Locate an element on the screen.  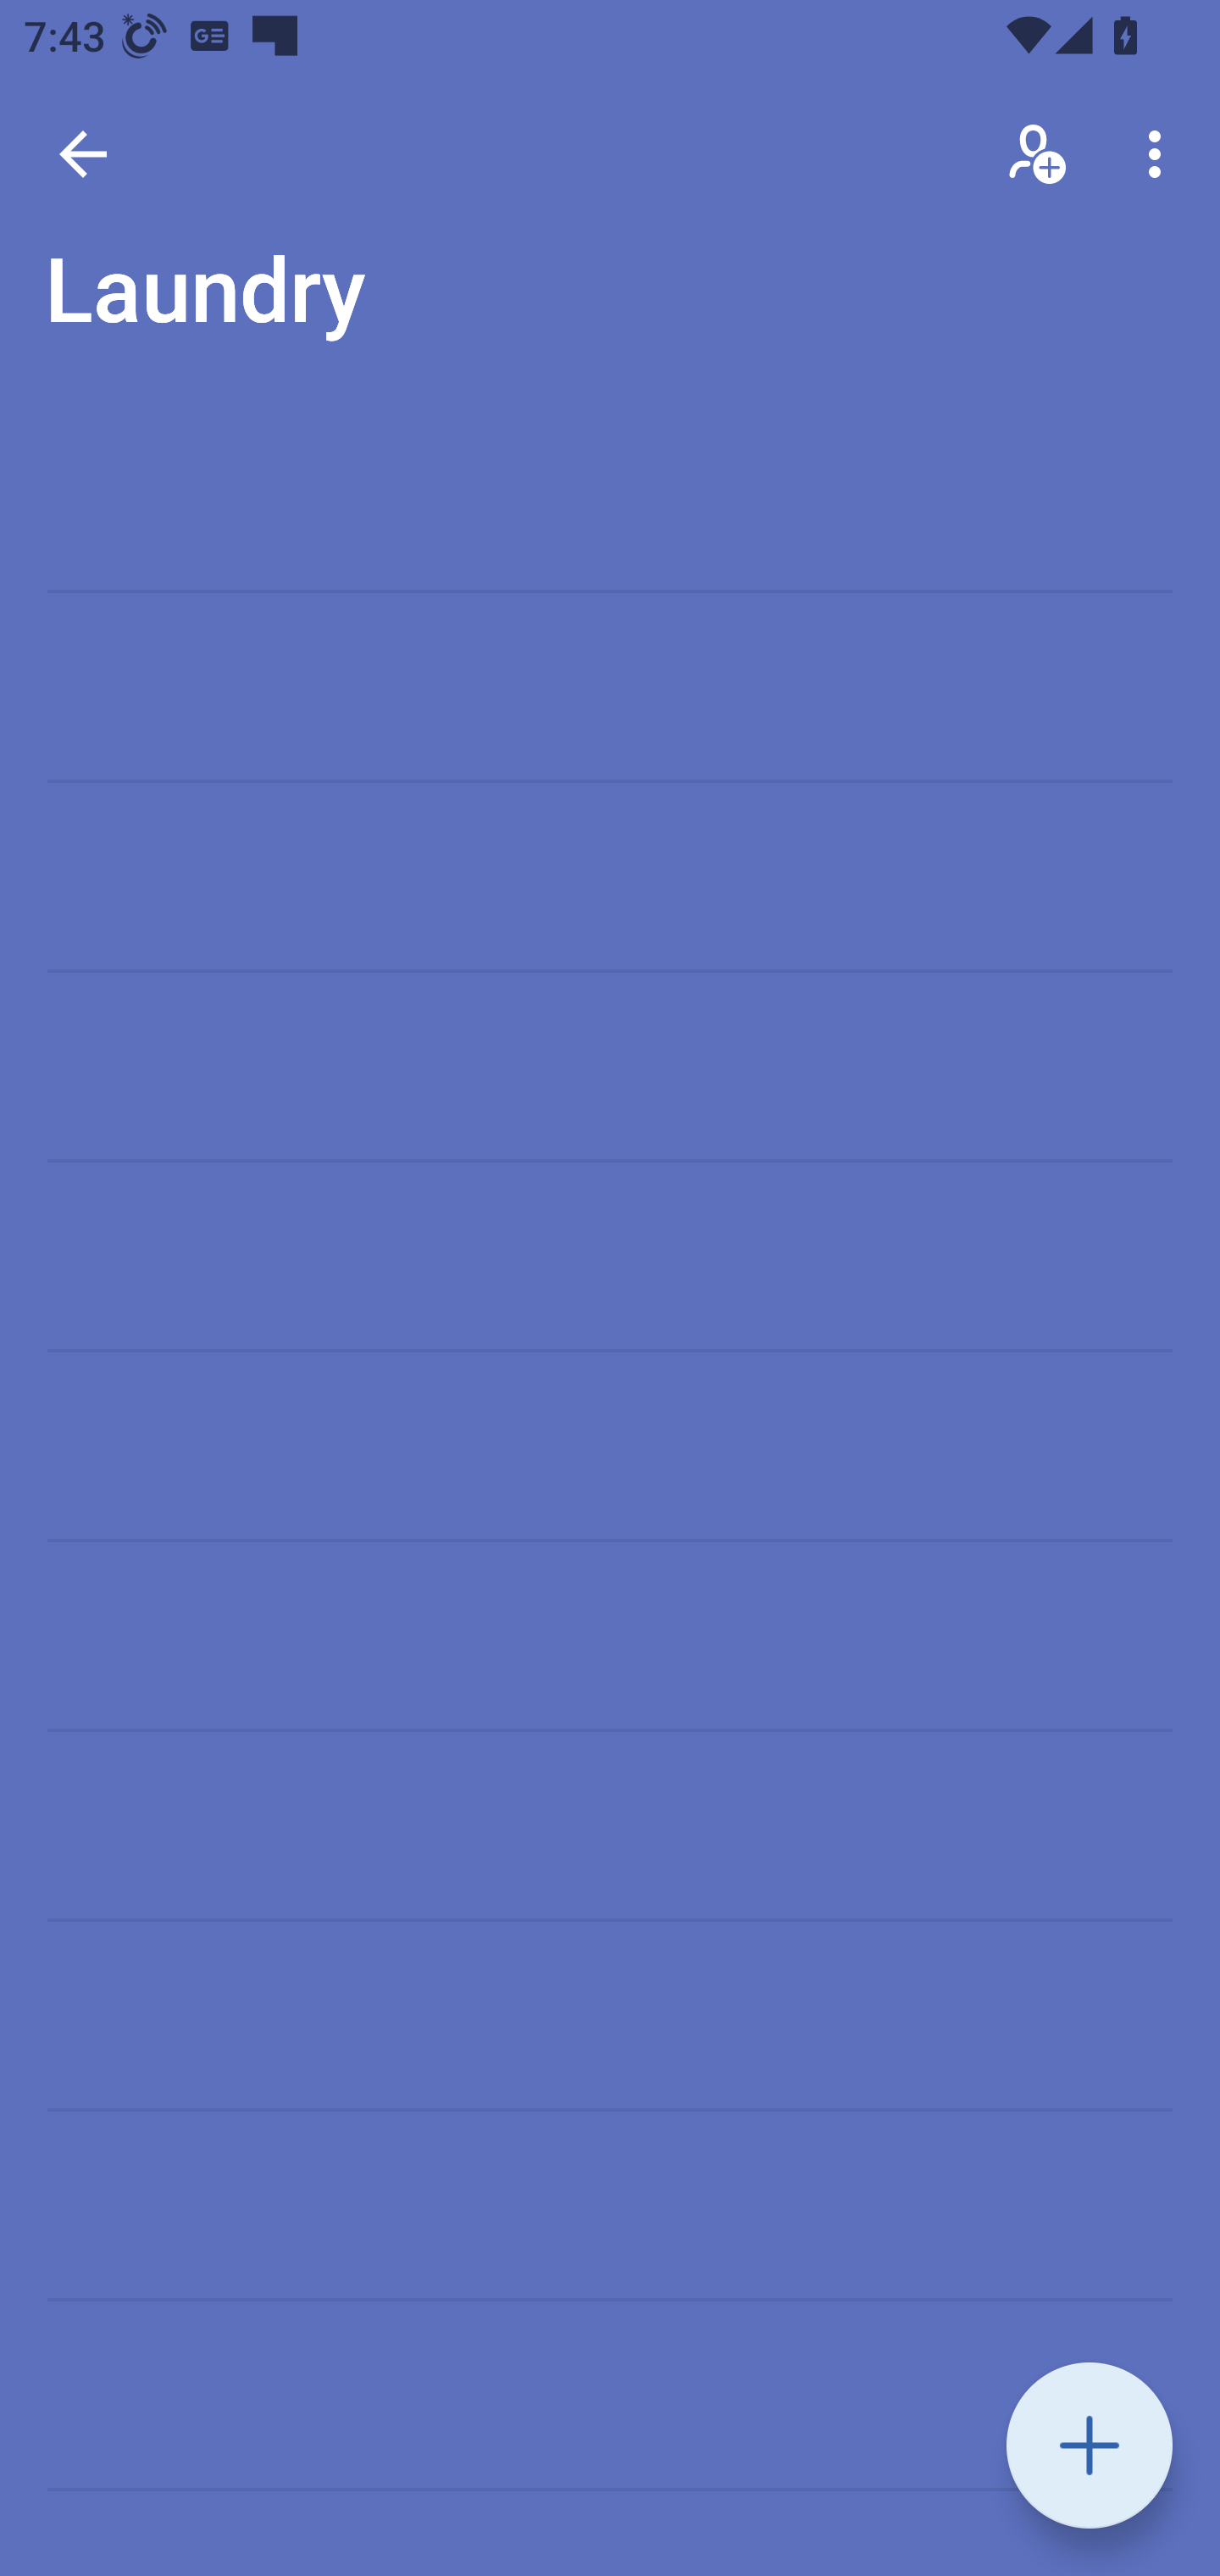
My Day, 0 tasks is located at coordinates (298, 307).